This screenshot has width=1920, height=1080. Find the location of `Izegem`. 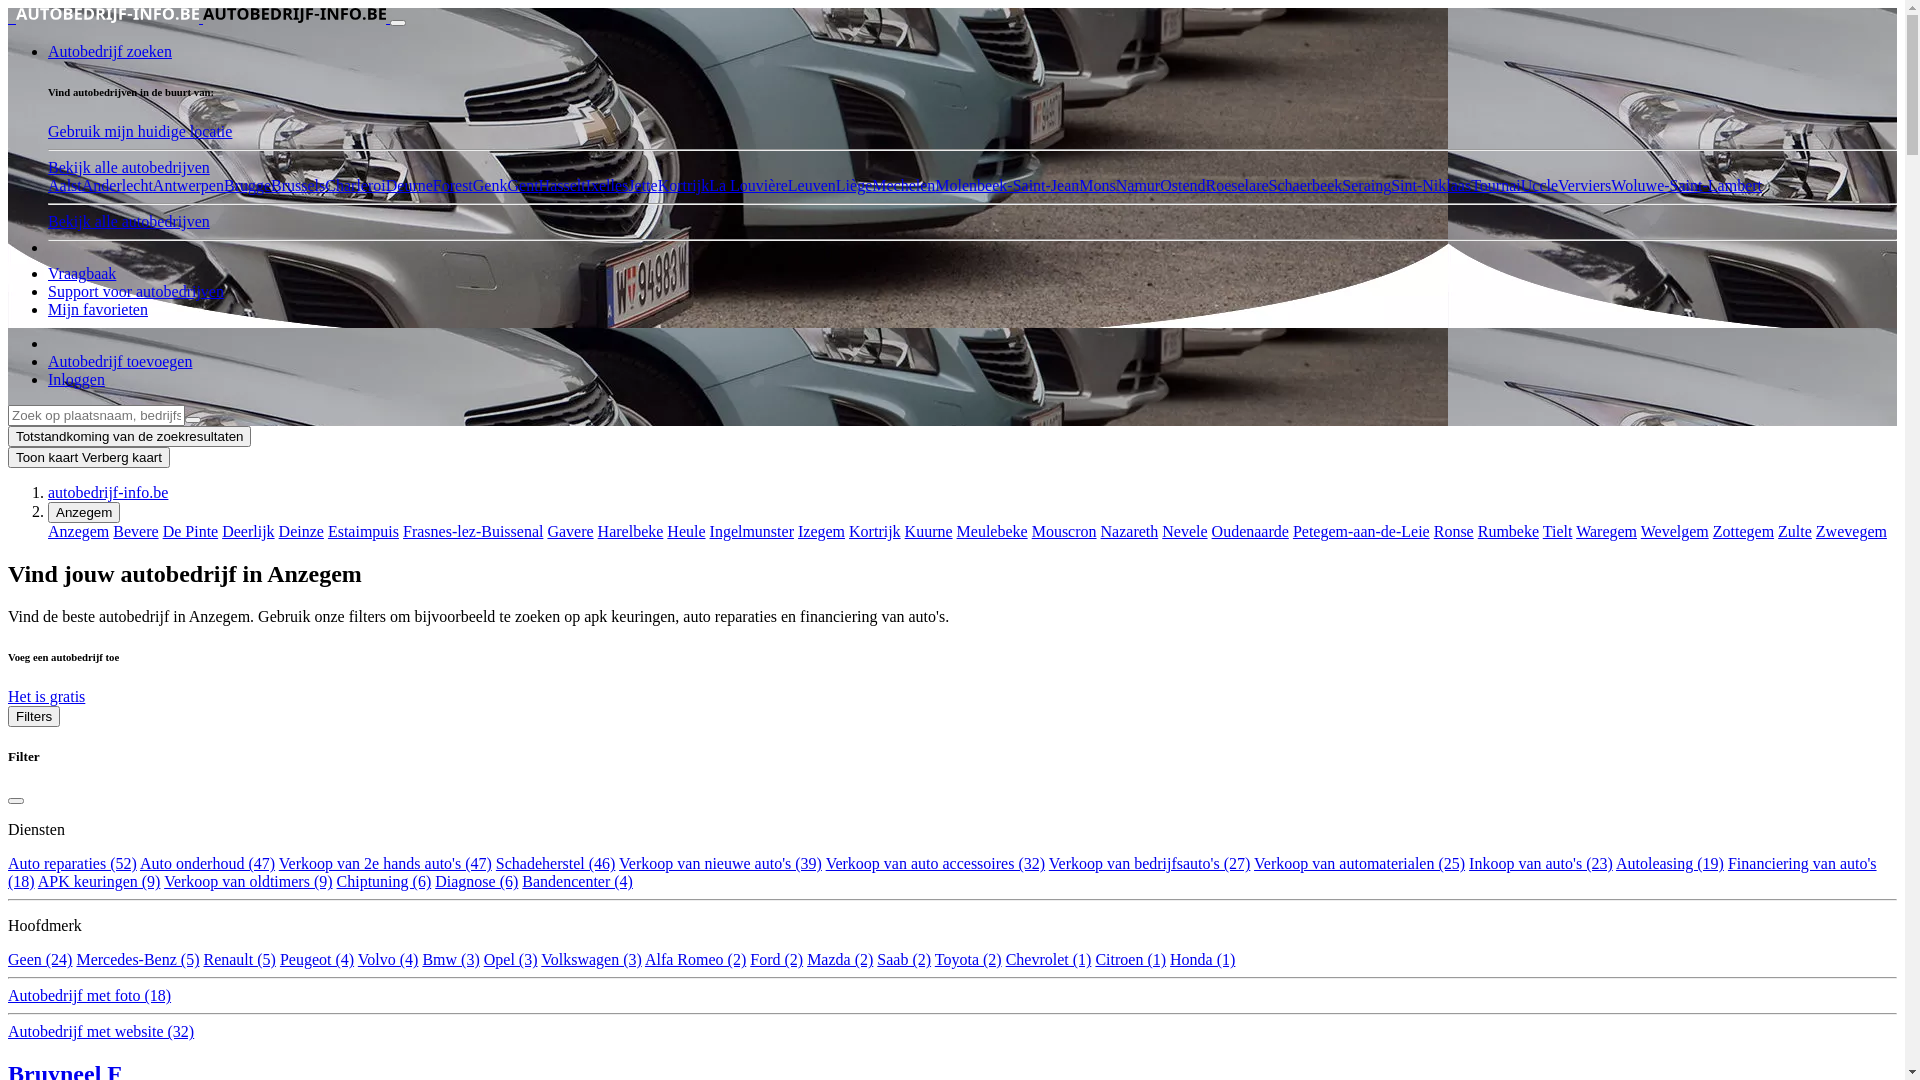

Izegem is located at coordinates (822, 532).